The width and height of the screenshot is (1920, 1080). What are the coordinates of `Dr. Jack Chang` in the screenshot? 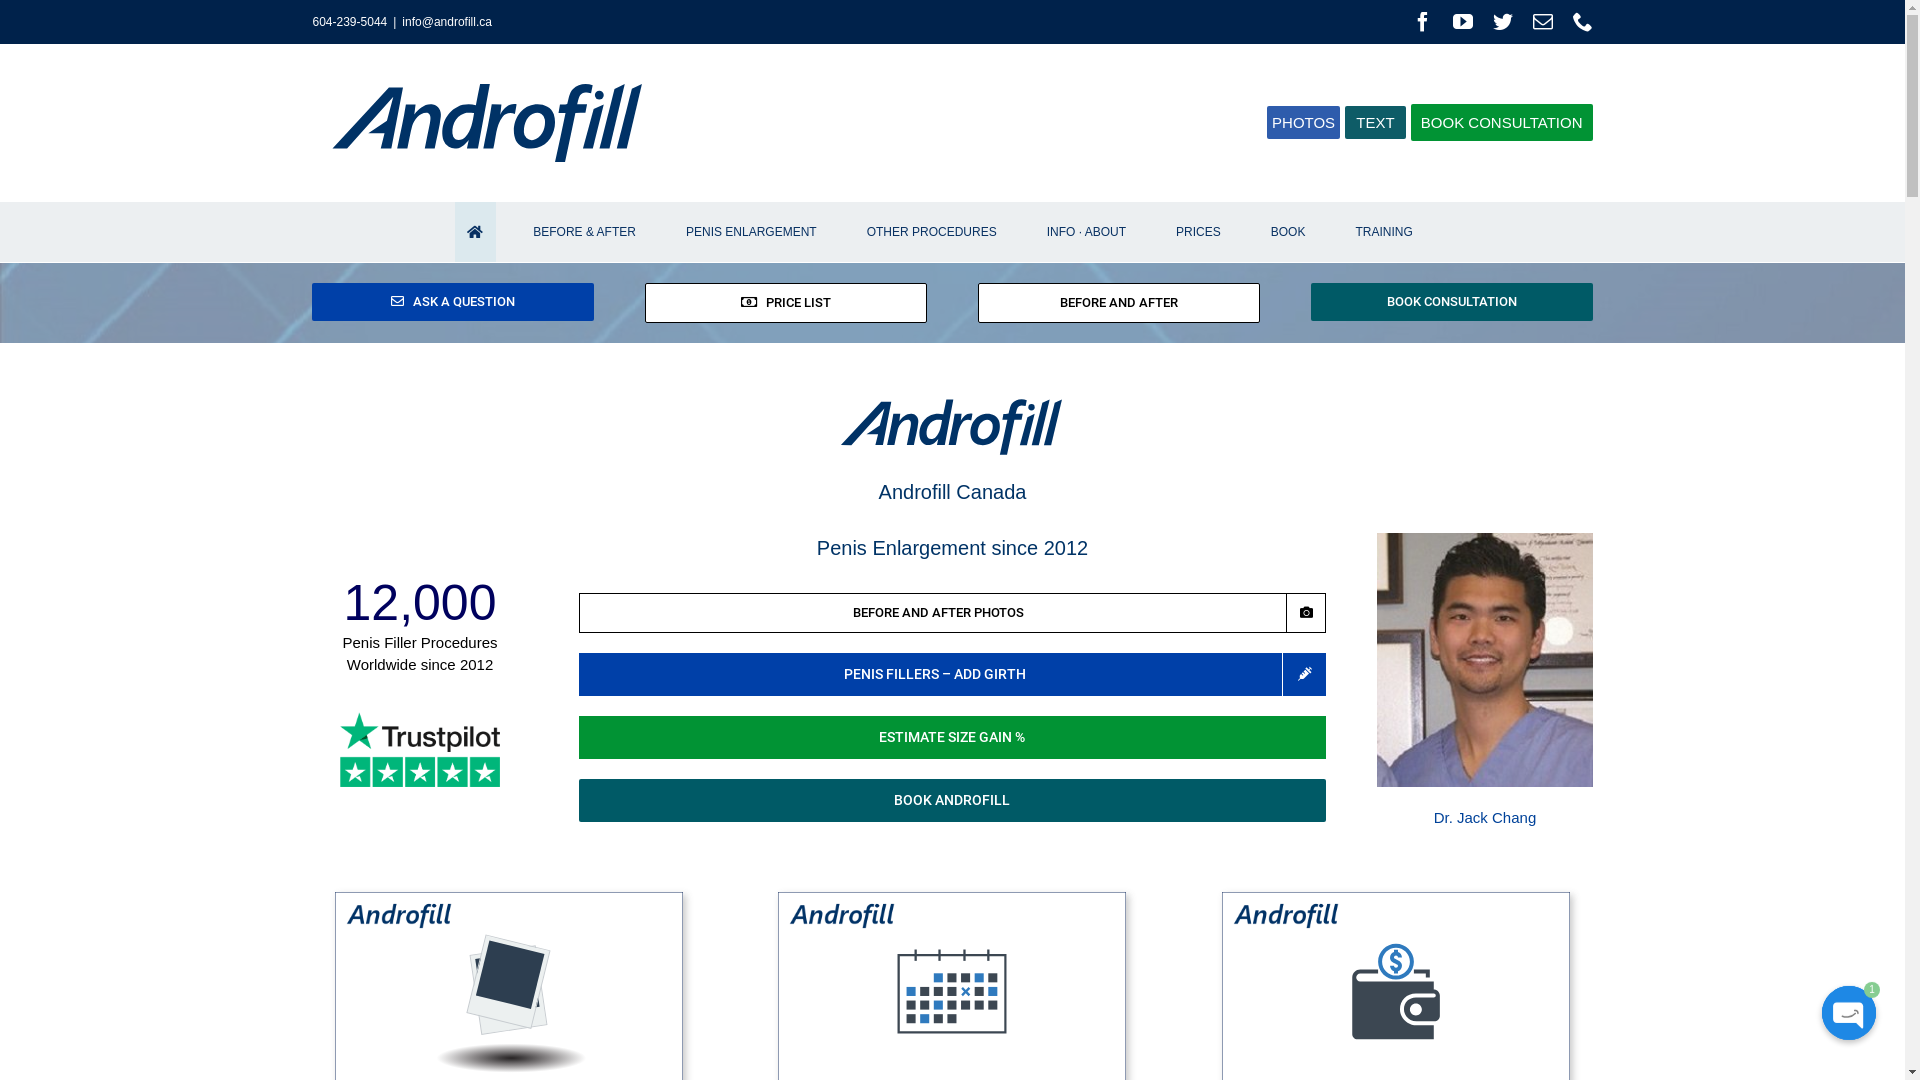 It's located at (1486, 818).